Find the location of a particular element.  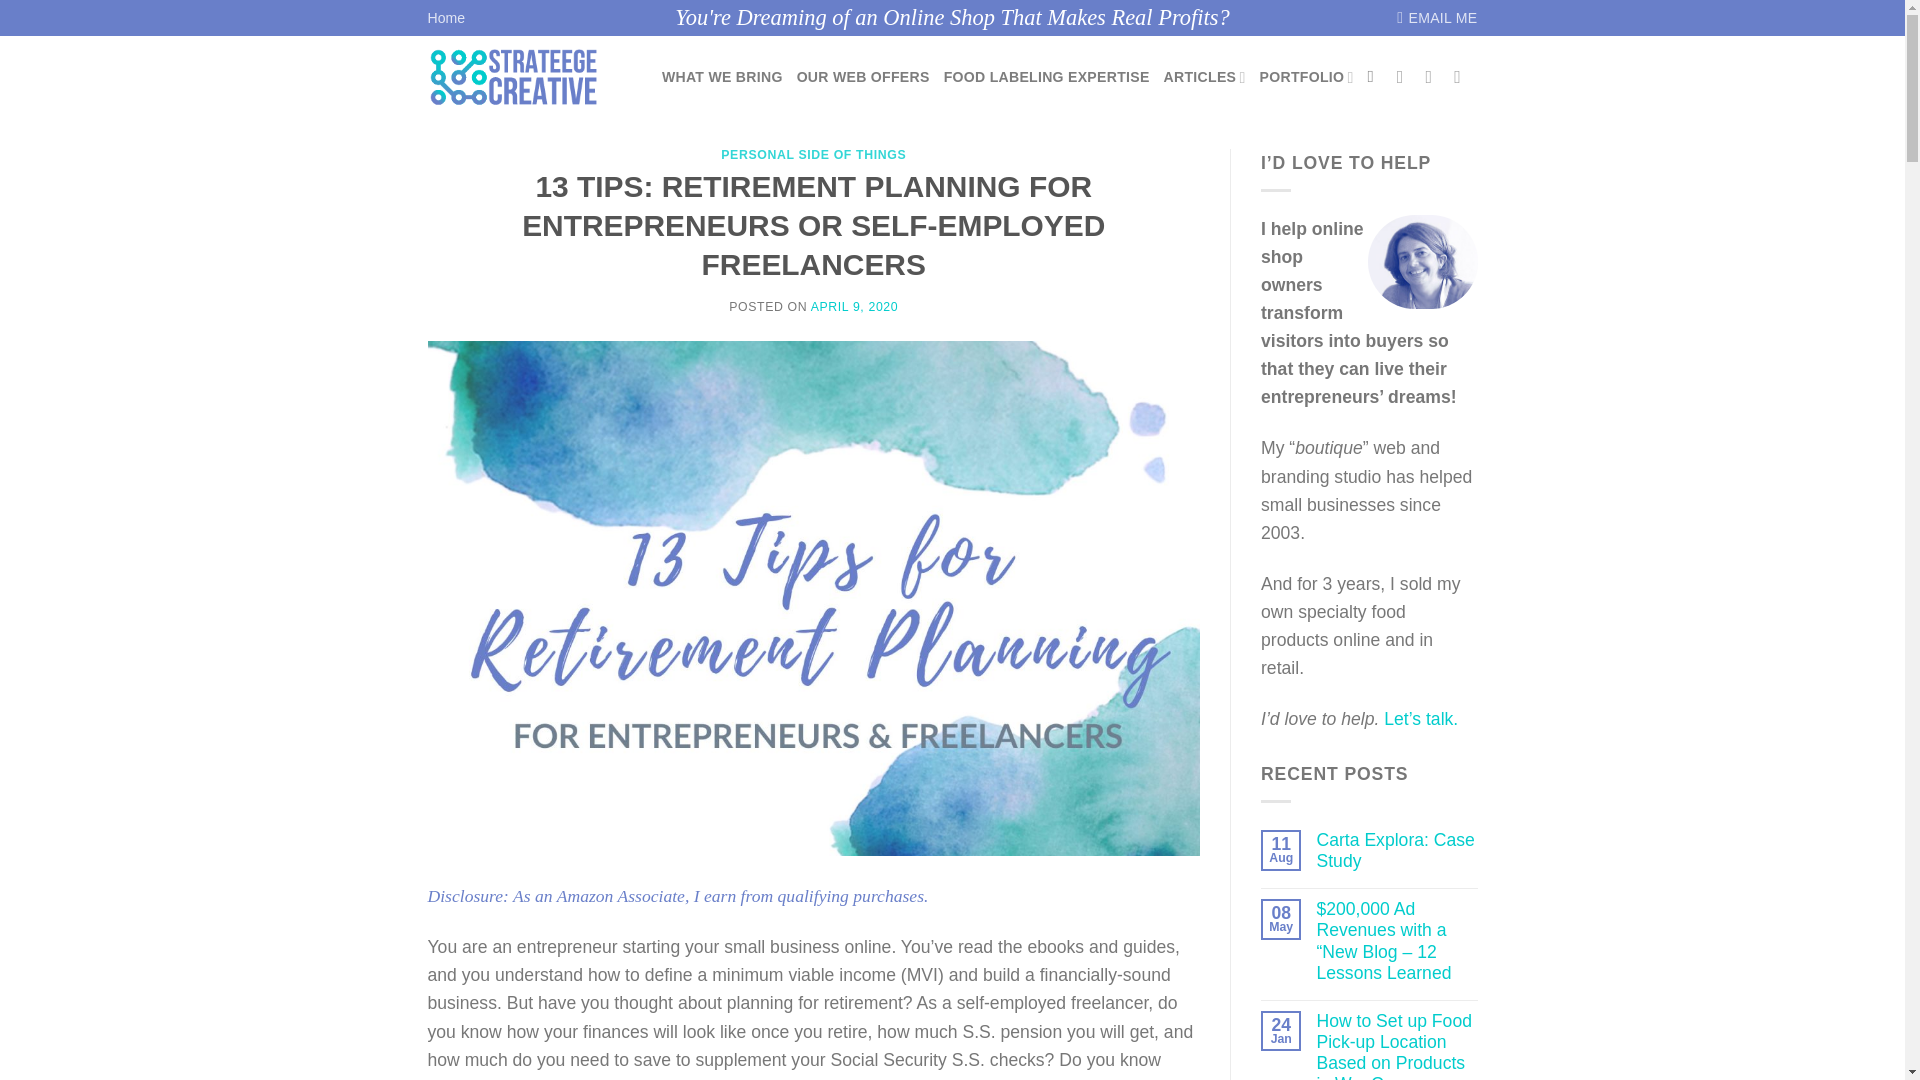

Carta Explora: Case Study is located at coordinates (1396, 850).